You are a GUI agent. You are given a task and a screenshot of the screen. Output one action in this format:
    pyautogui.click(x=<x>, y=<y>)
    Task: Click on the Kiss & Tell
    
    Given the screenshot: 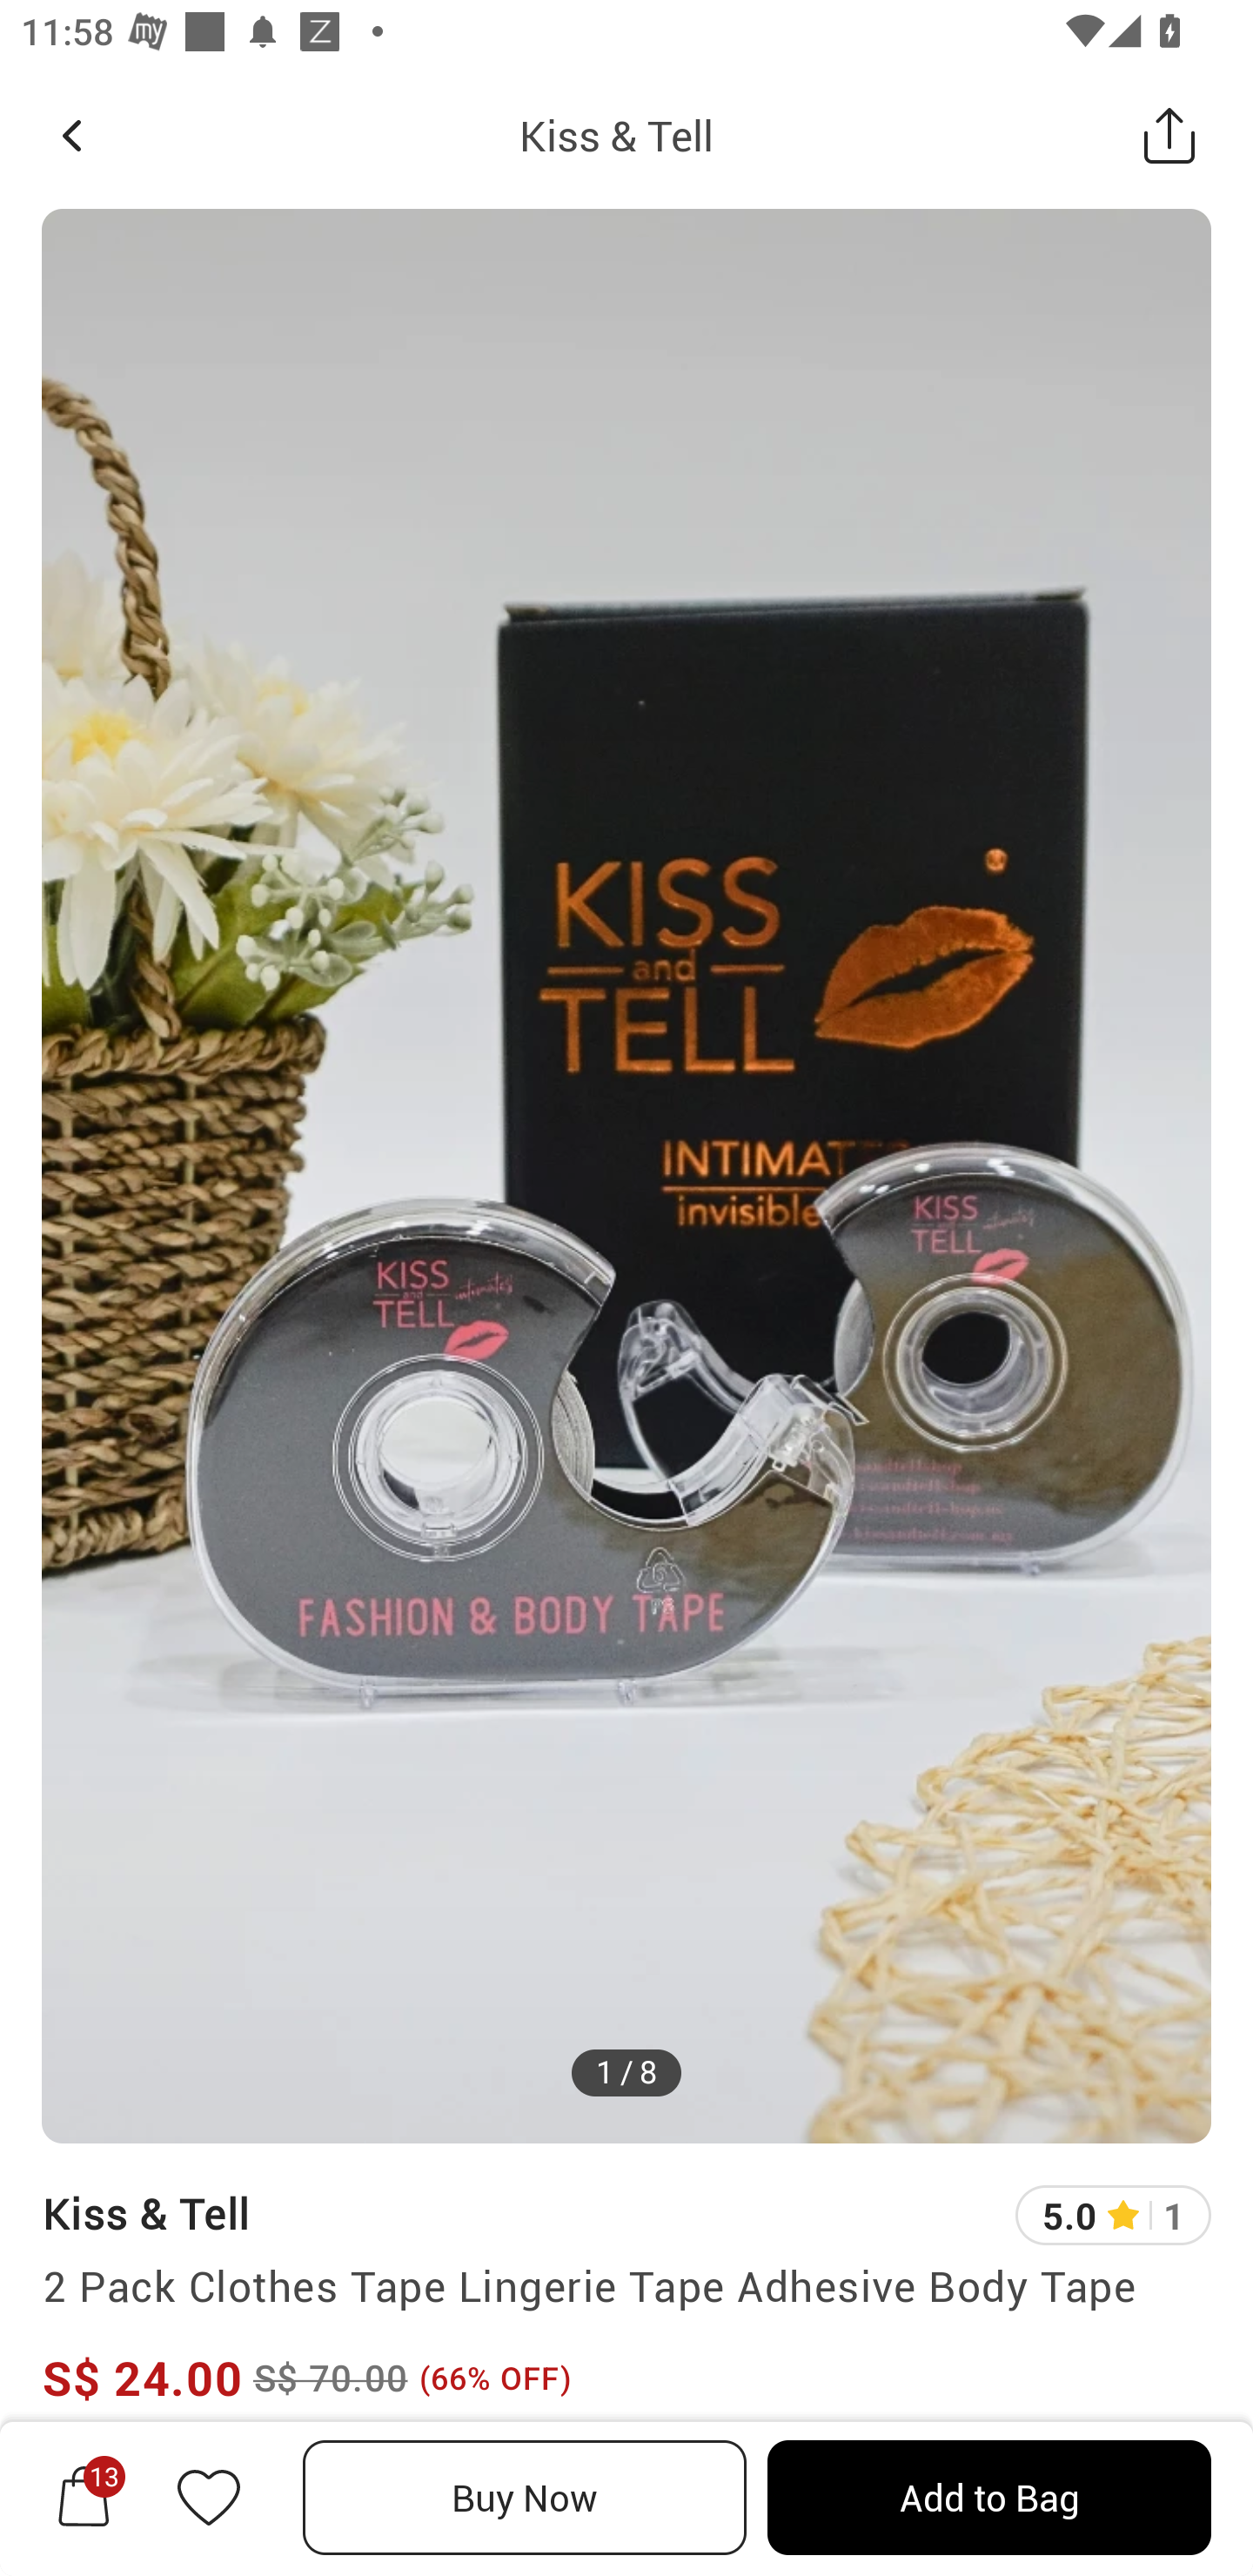 What is the action you would take?
    pyautogui.click(x=616, y=135)
    